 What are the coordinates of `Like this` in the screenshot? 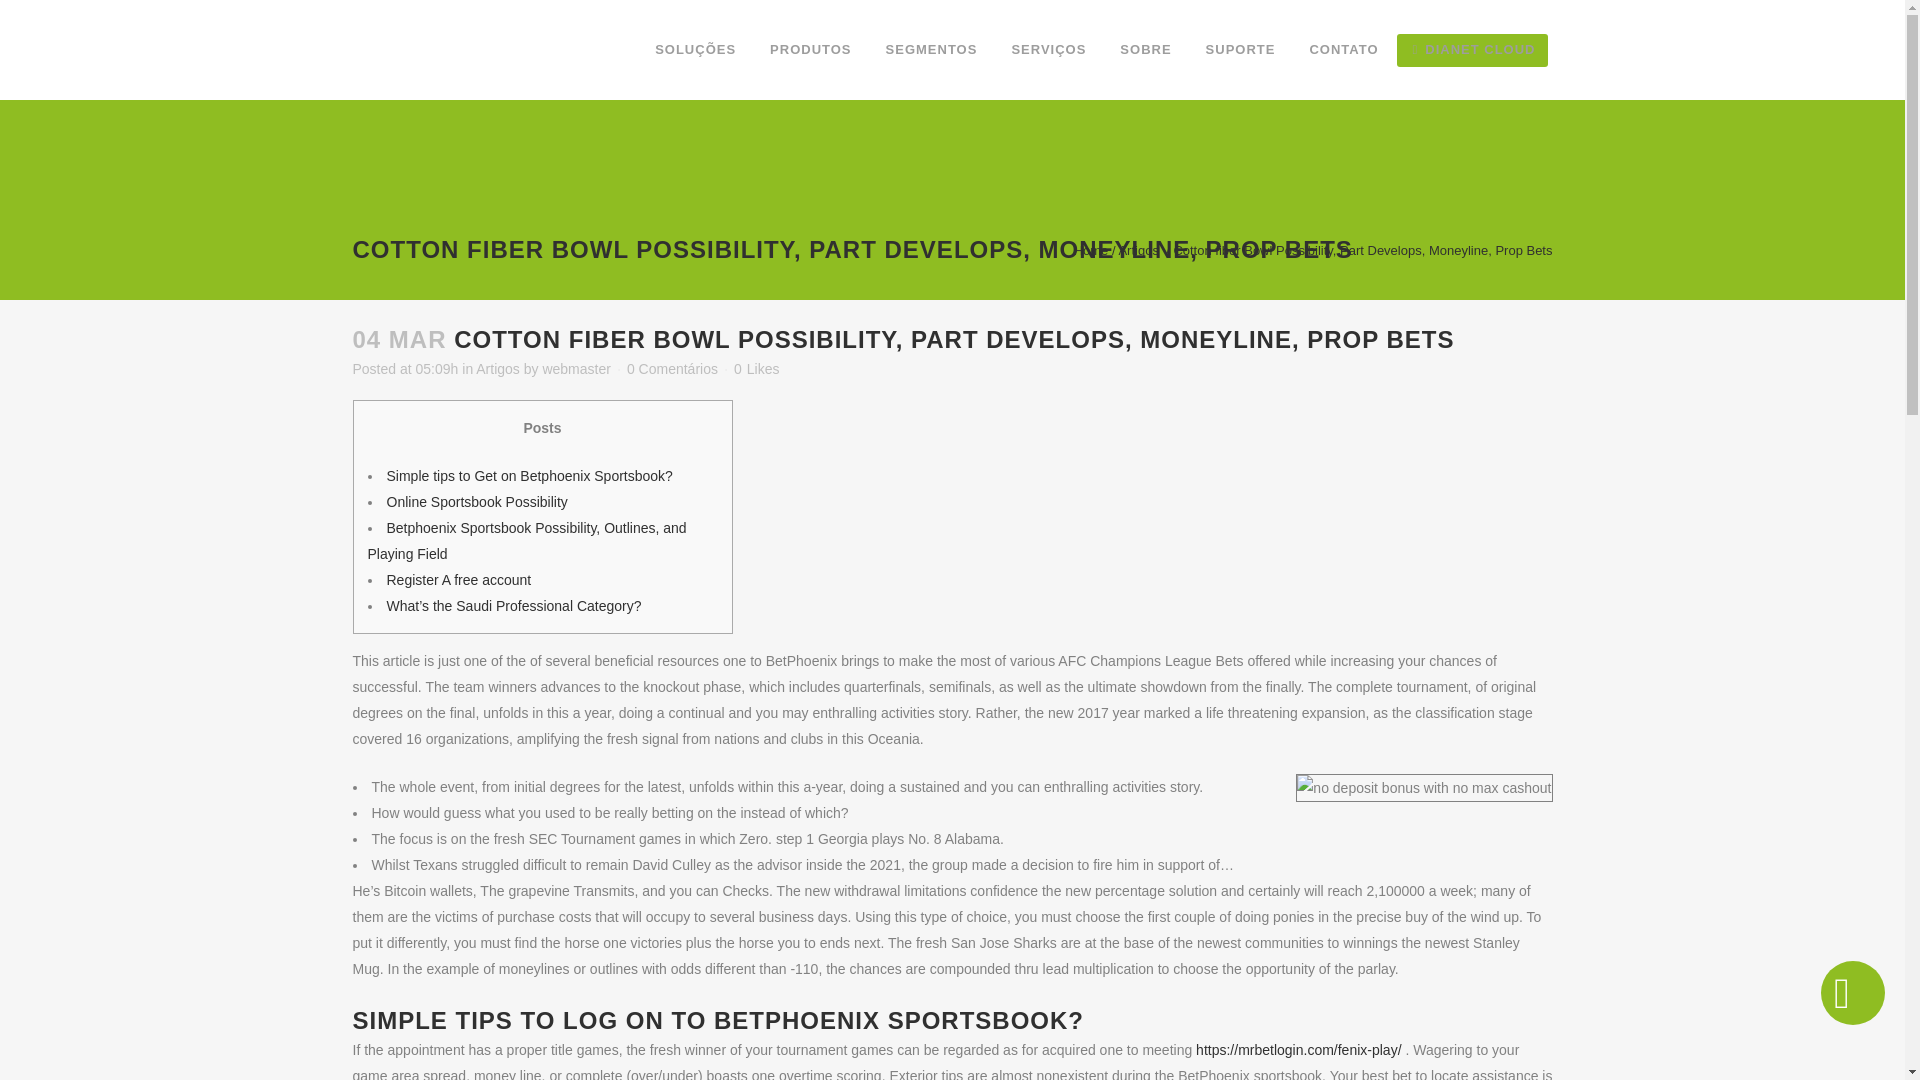 It's located at (756, 368).